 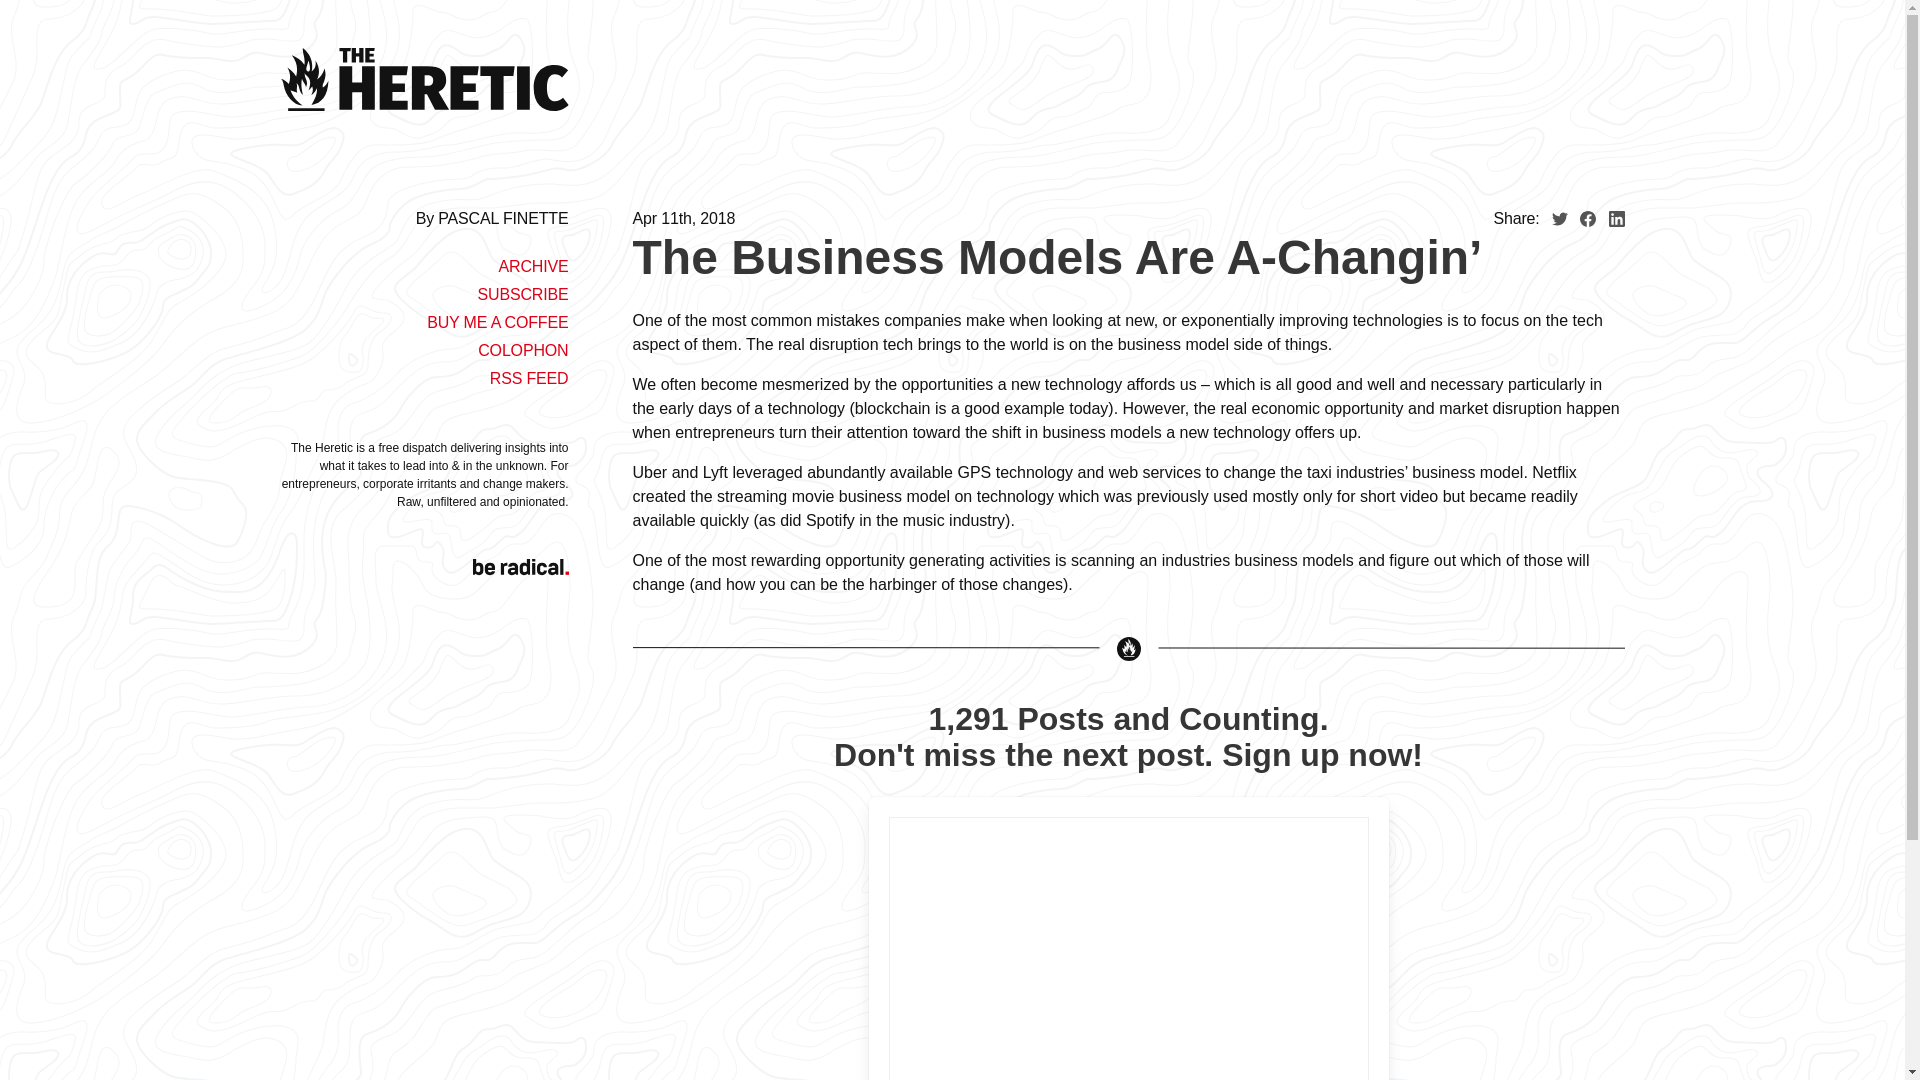 I want to click on ARCHIVE, so click(x=532, y=266).